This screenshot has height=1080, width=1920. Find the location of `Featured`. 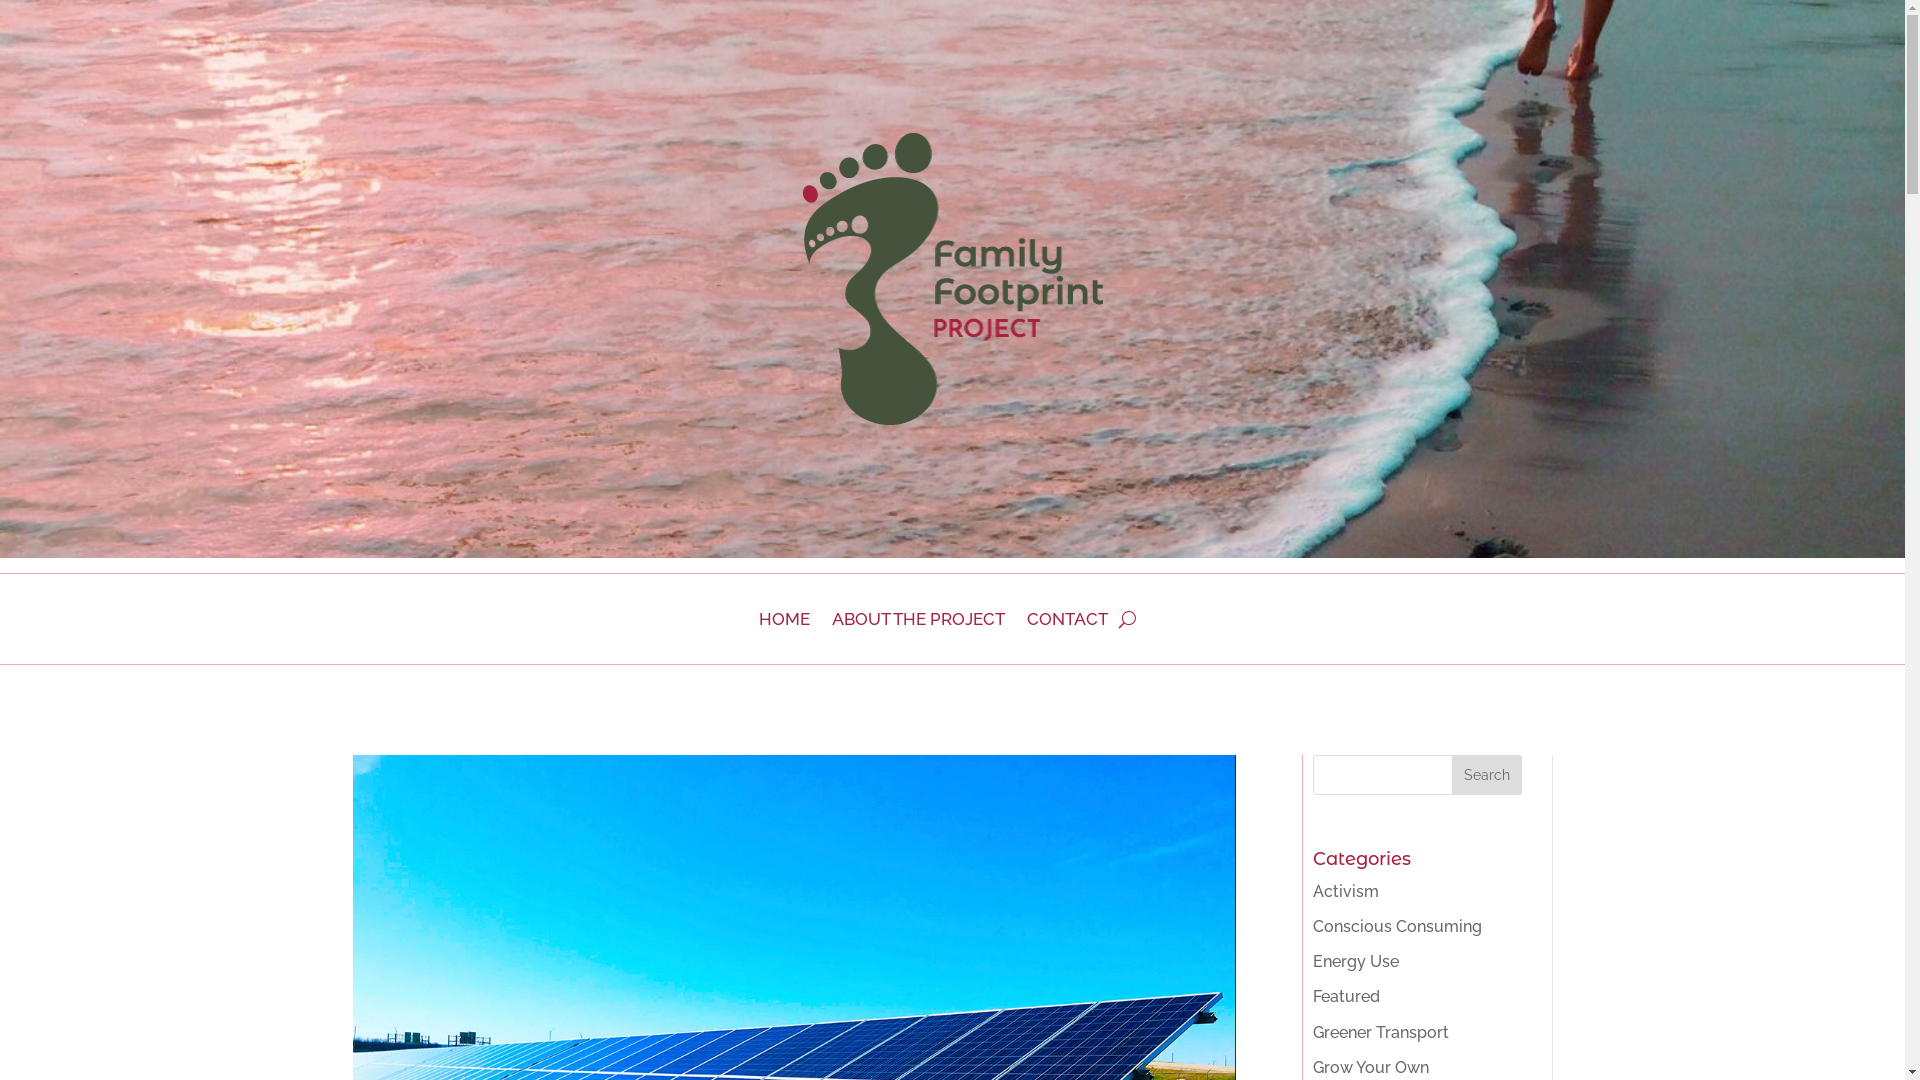

Featured is located at coordinates (1346, 996).